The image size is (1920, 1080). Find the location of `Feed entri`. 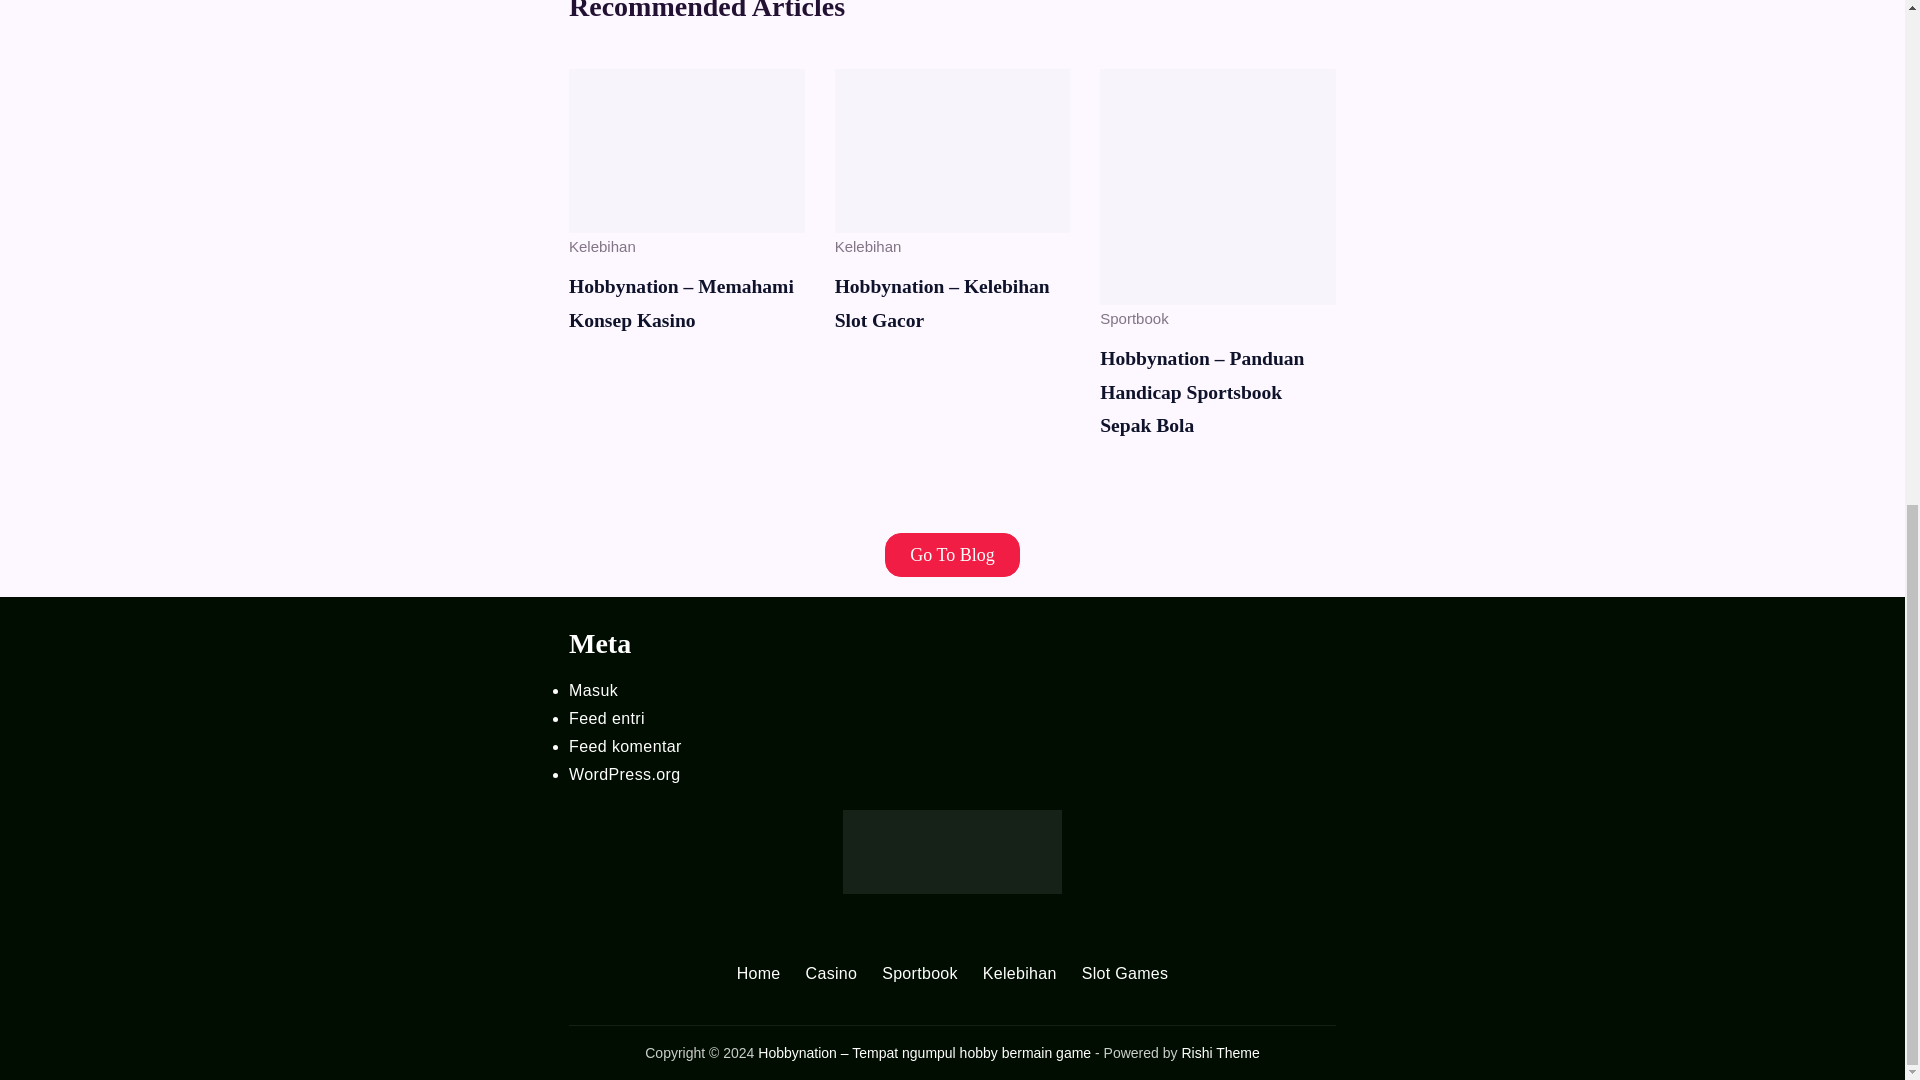

Feed entri is located at coordinates (606, 718).